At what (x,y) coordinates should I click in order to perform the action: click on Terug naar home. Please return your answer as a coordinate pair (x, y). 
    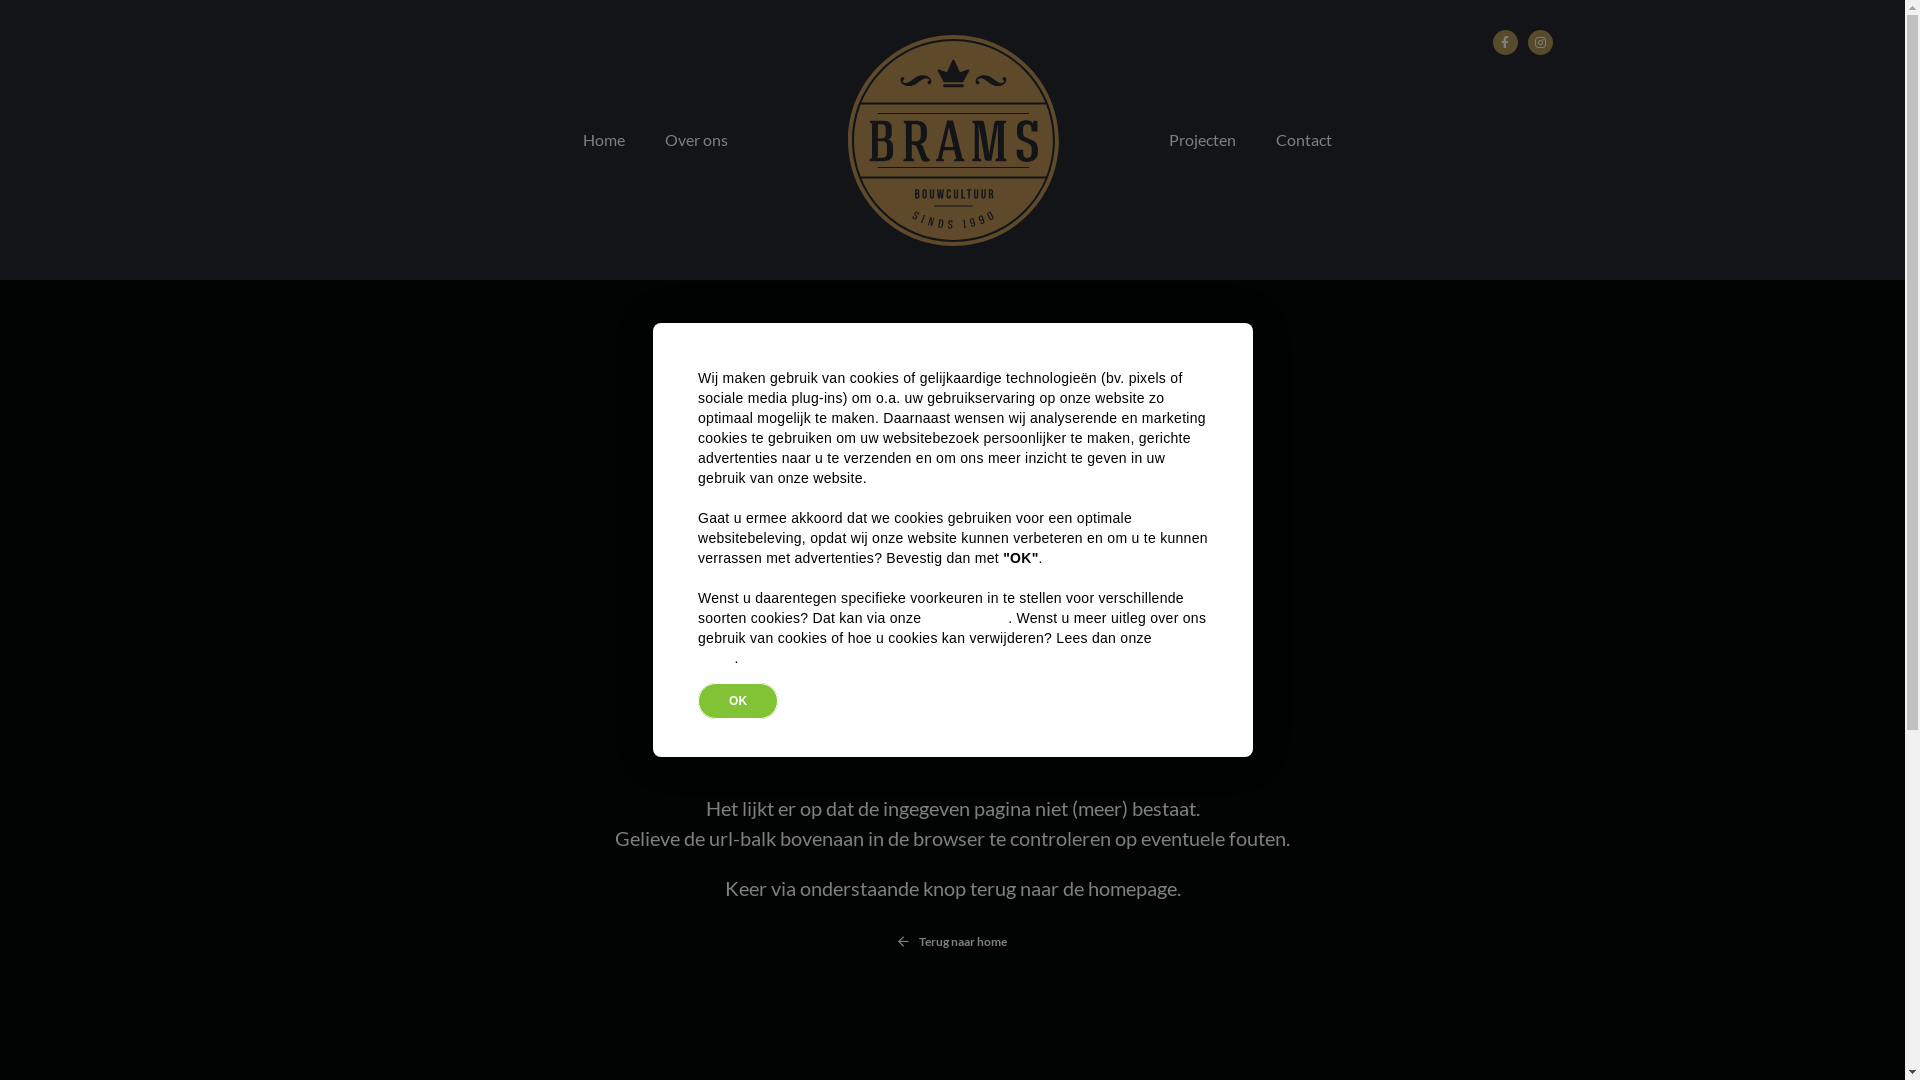
    Looking at the image, I should click on (952, 942).